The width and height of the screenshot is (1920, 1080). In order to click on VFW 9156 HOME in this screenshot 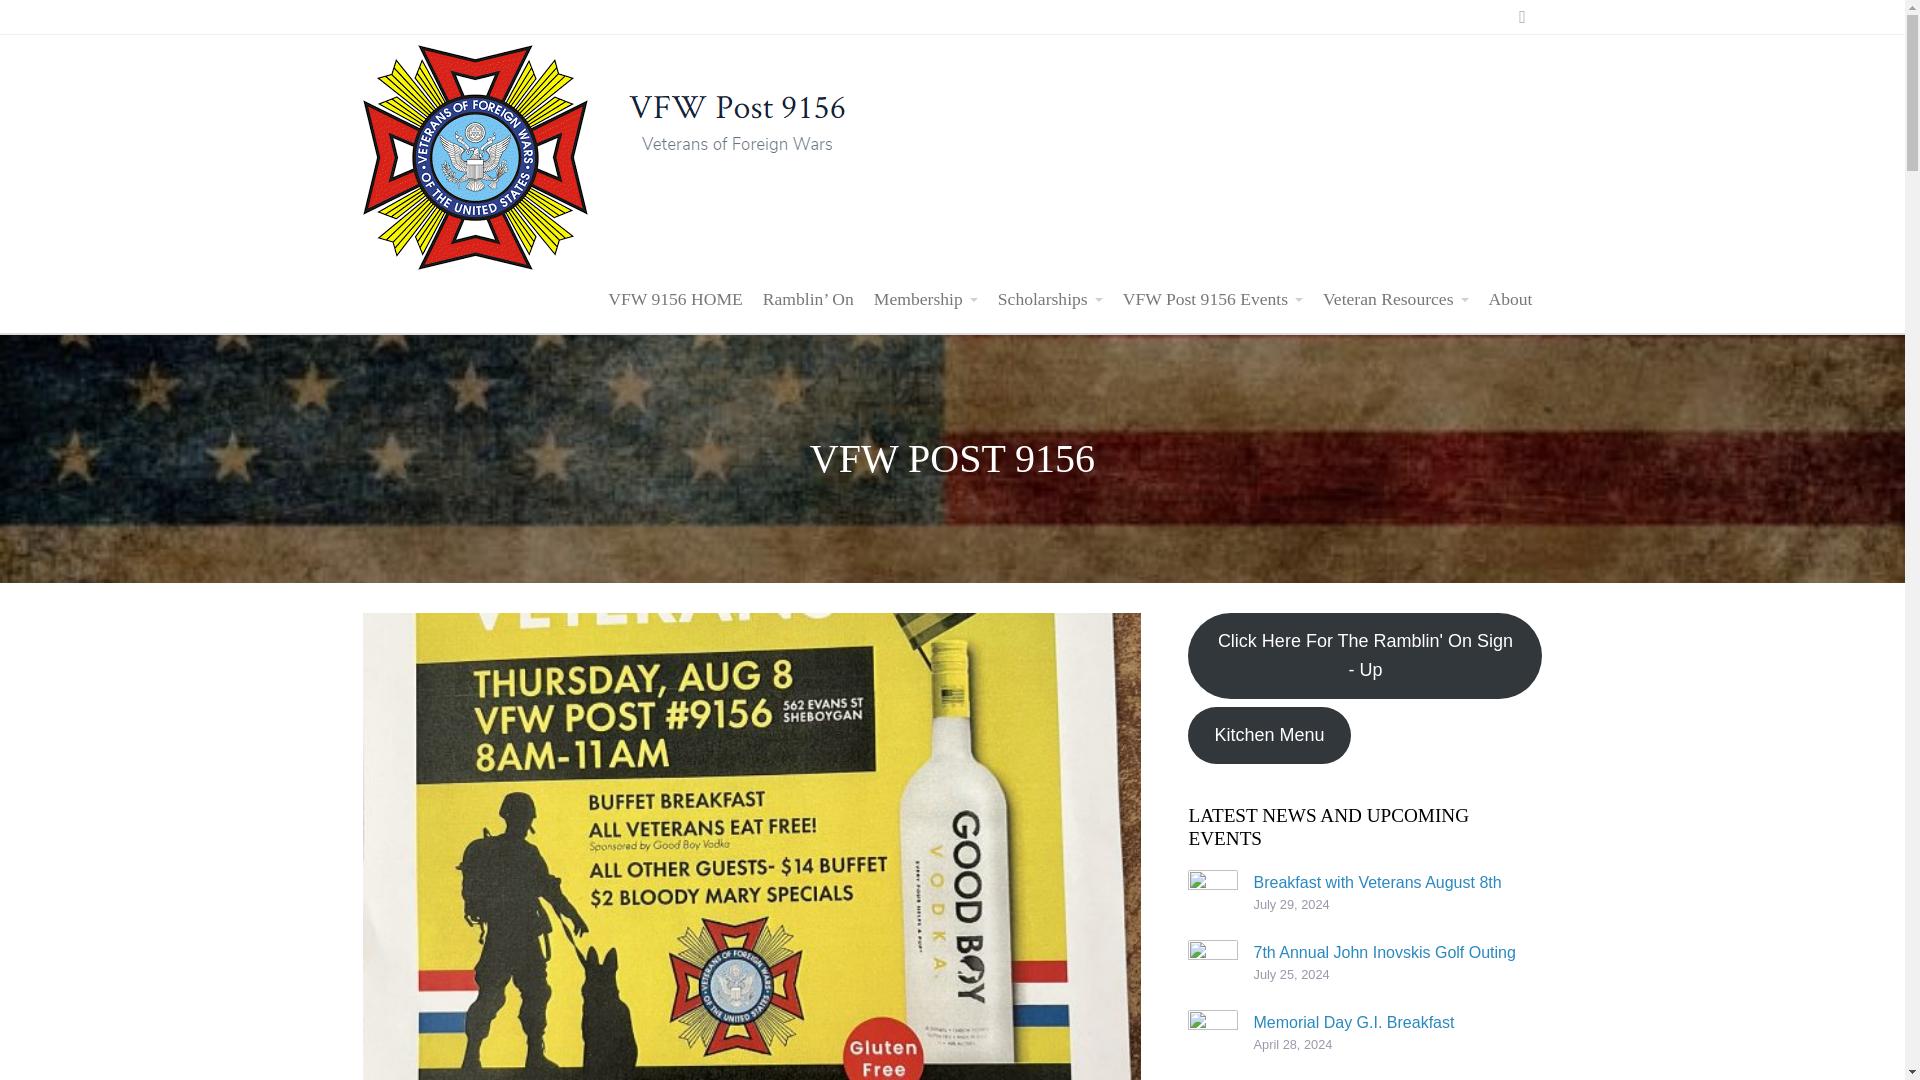, I will do `click(674, 298)`.